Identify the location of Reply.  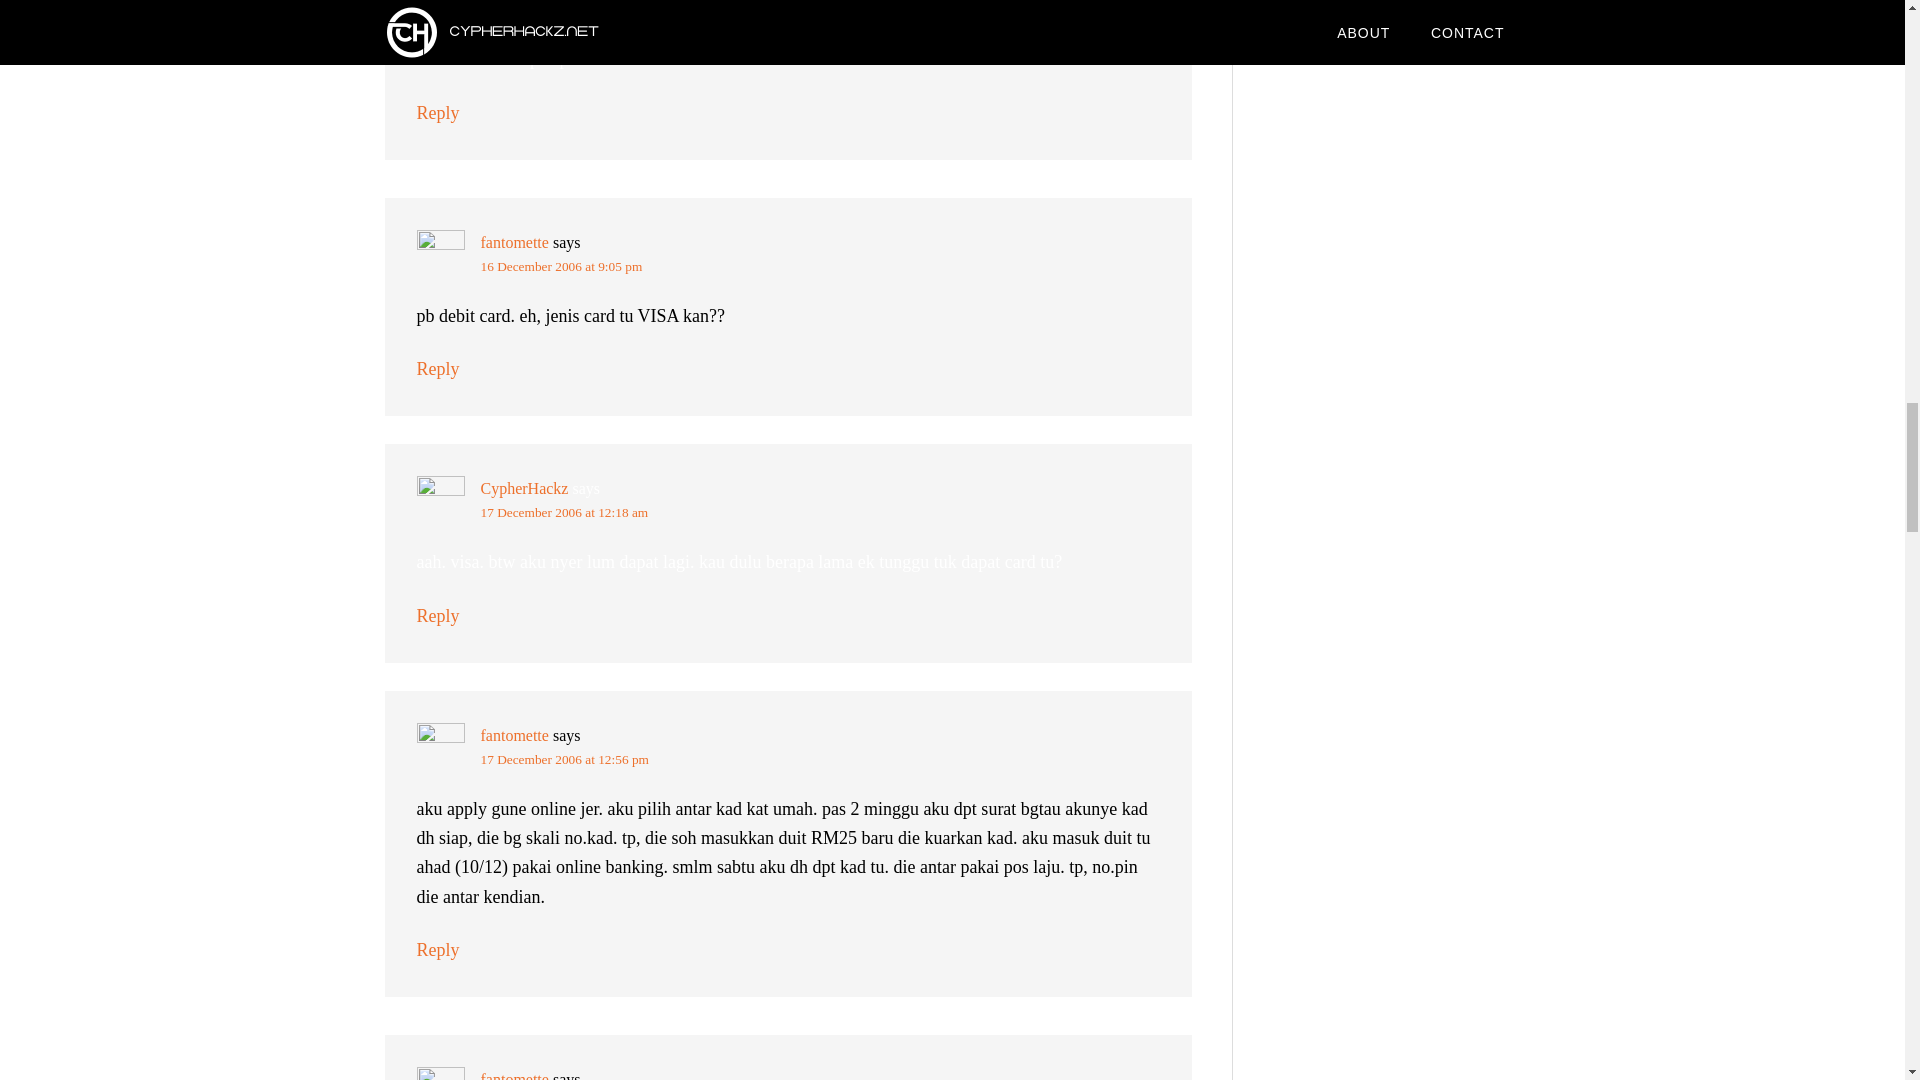
(437, 112).